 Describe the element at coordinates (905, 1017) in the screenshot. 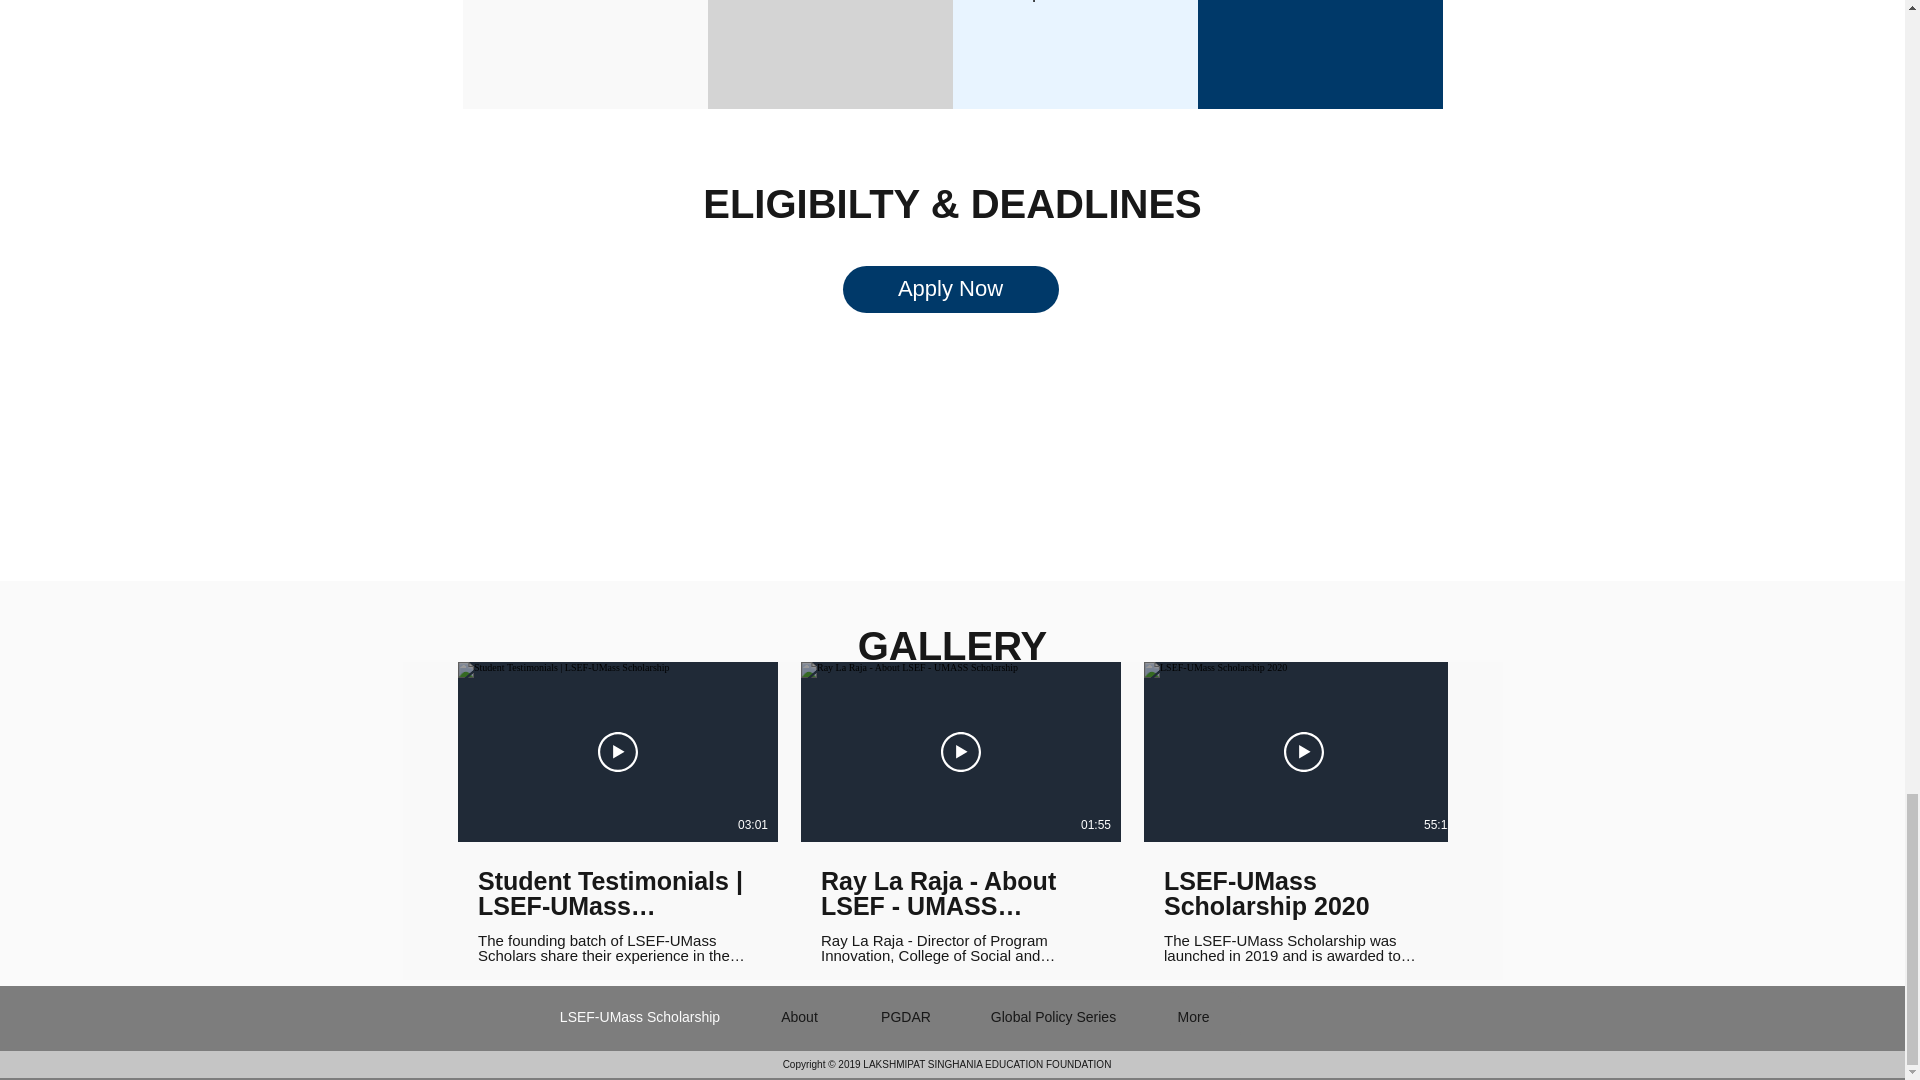

I see `PGDAR` at that location.